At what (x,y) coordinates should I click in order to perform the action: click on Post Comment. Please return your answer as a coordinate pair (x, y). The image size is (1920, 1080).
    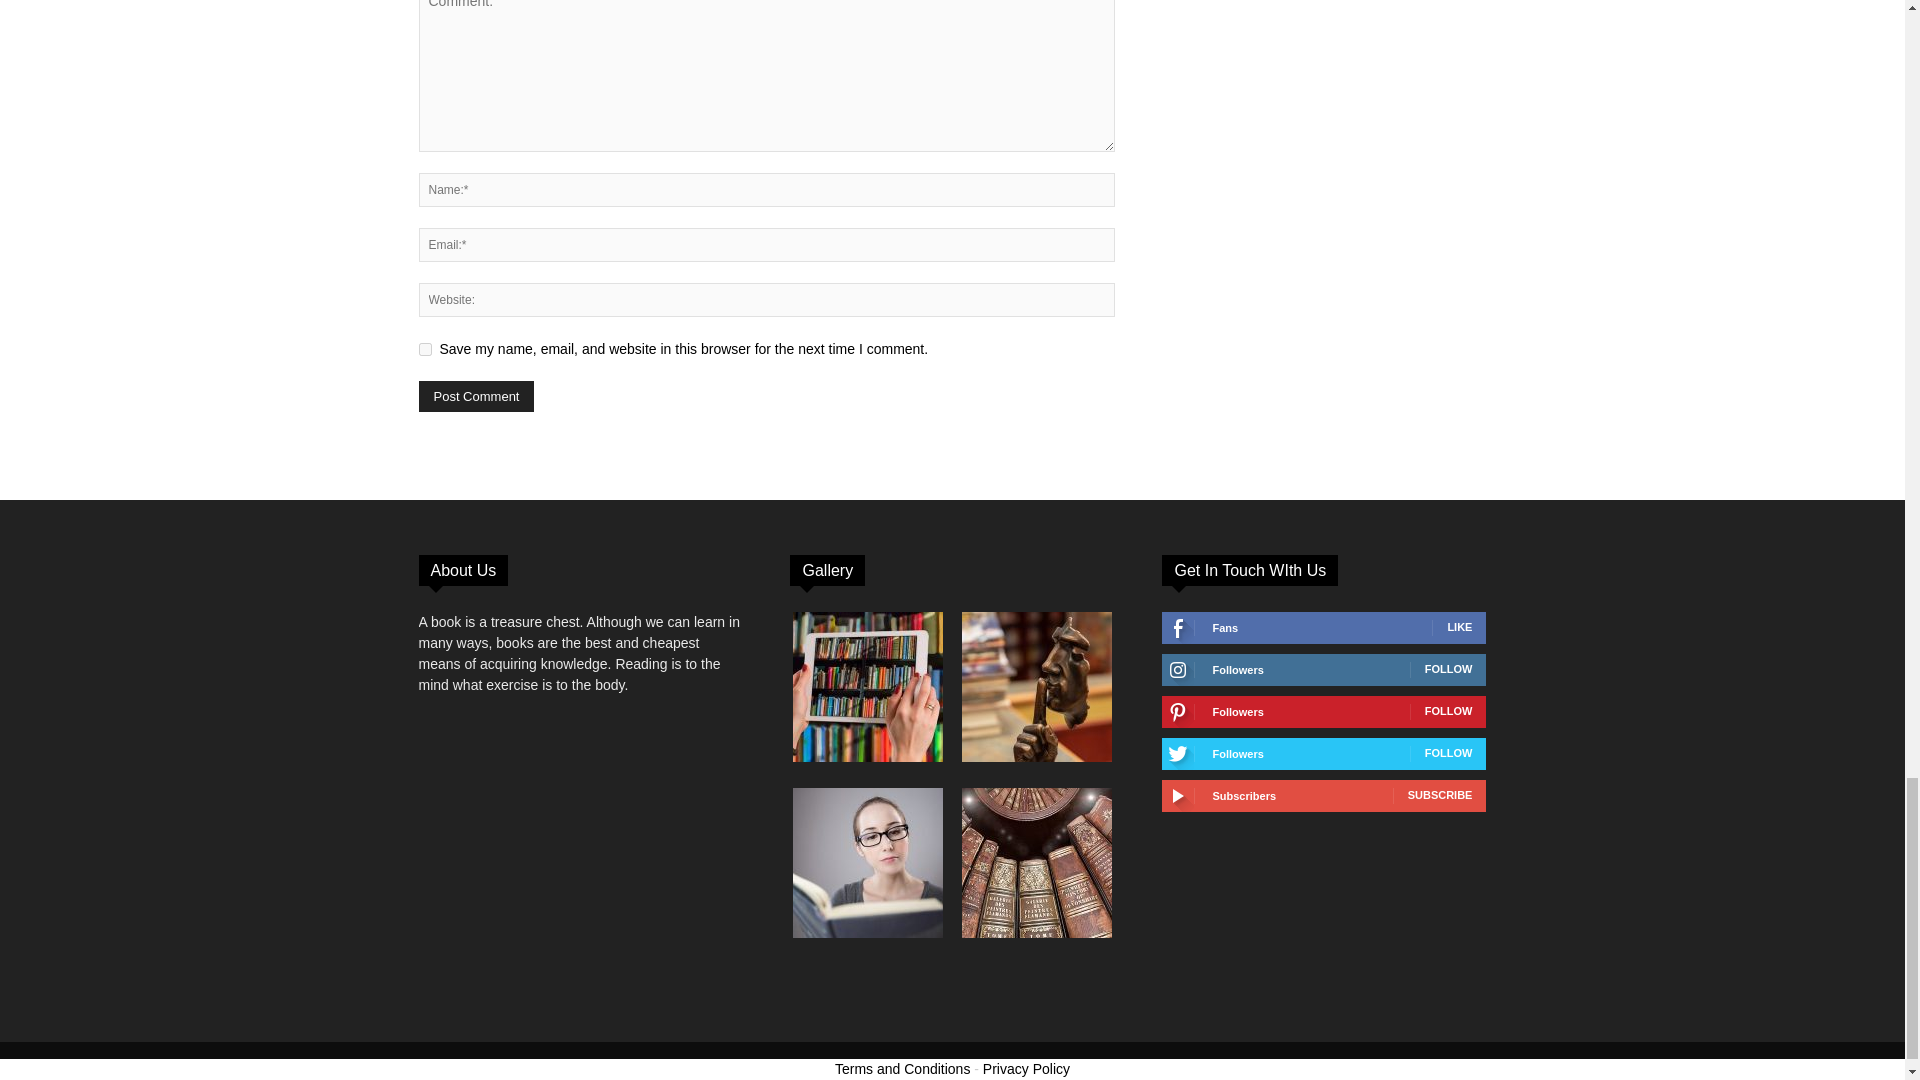
    Looking at the image, I should click on (476, 396).